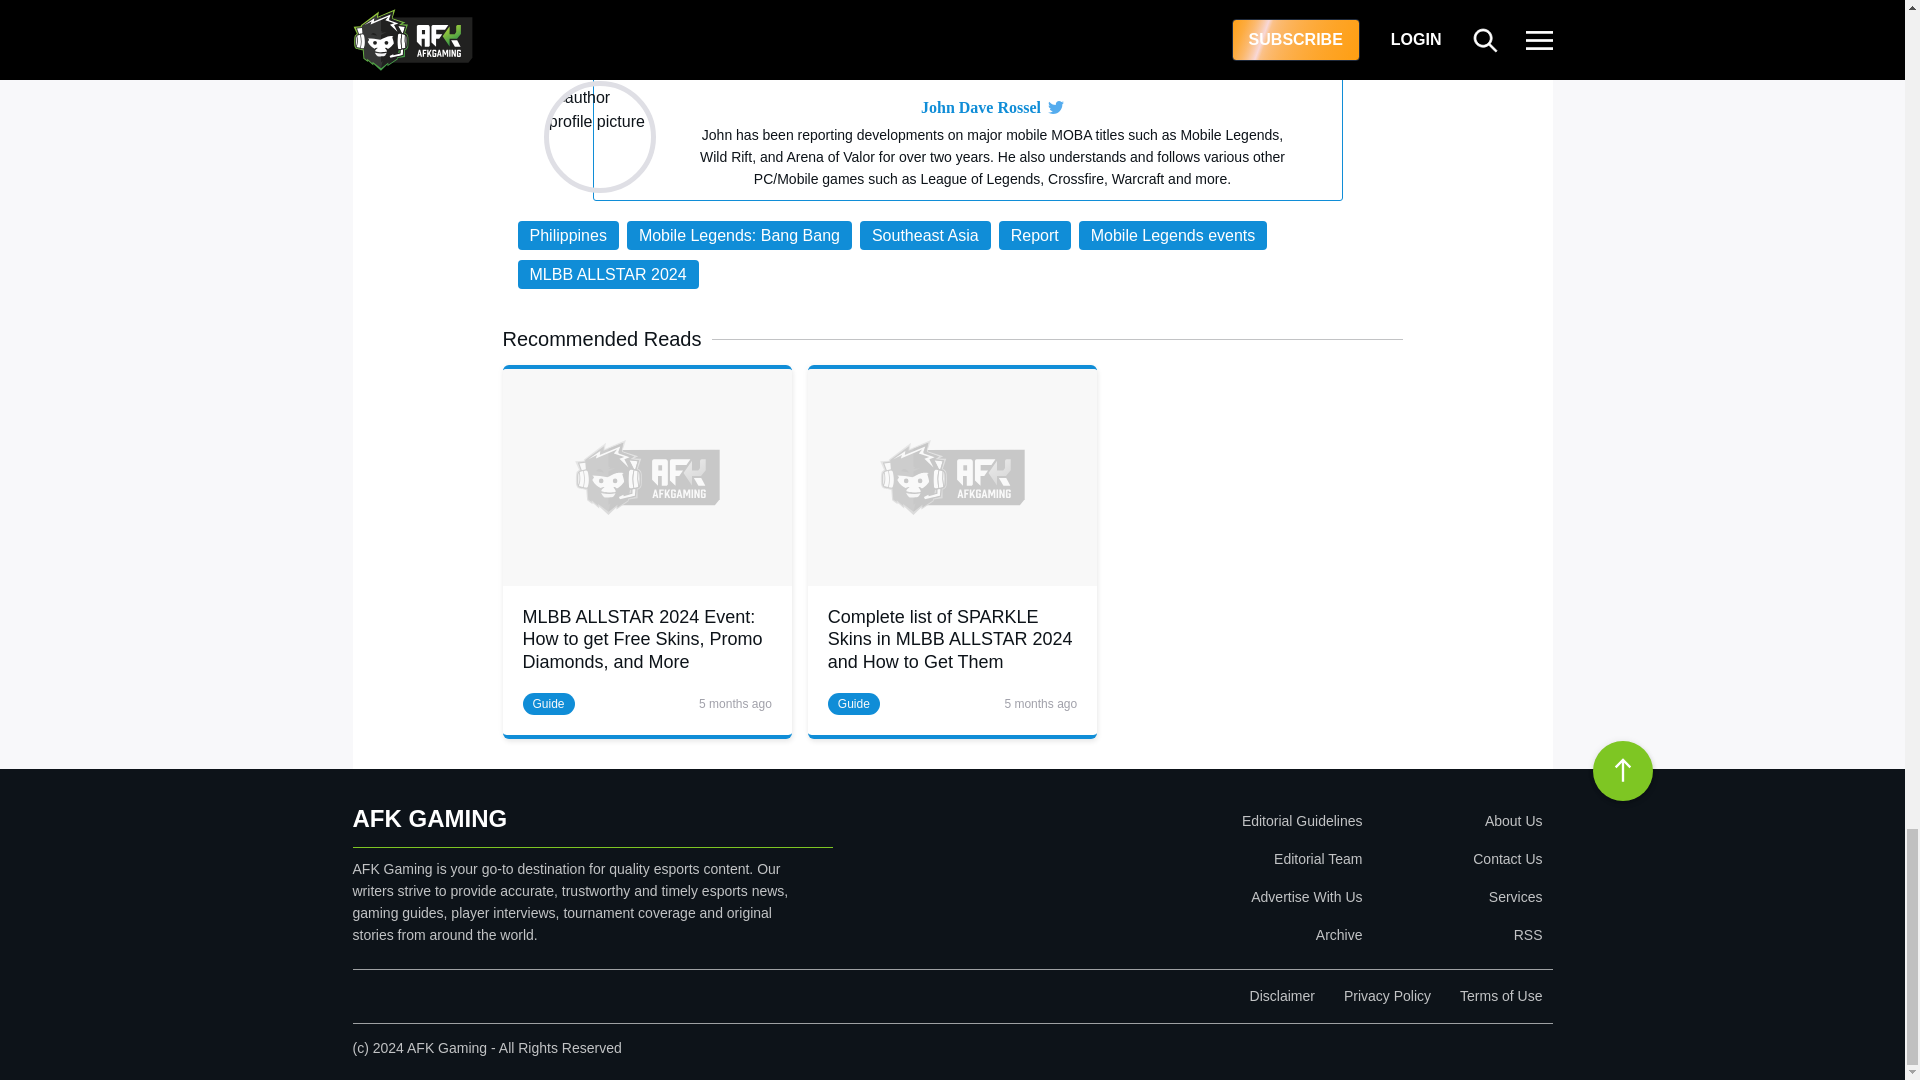 Image resolution: width=1920 pixels, height=1080 pixels. Describe the element at coordinates (1186, 821) in the screenshot. I see `Editorial Guidelines` at that location.